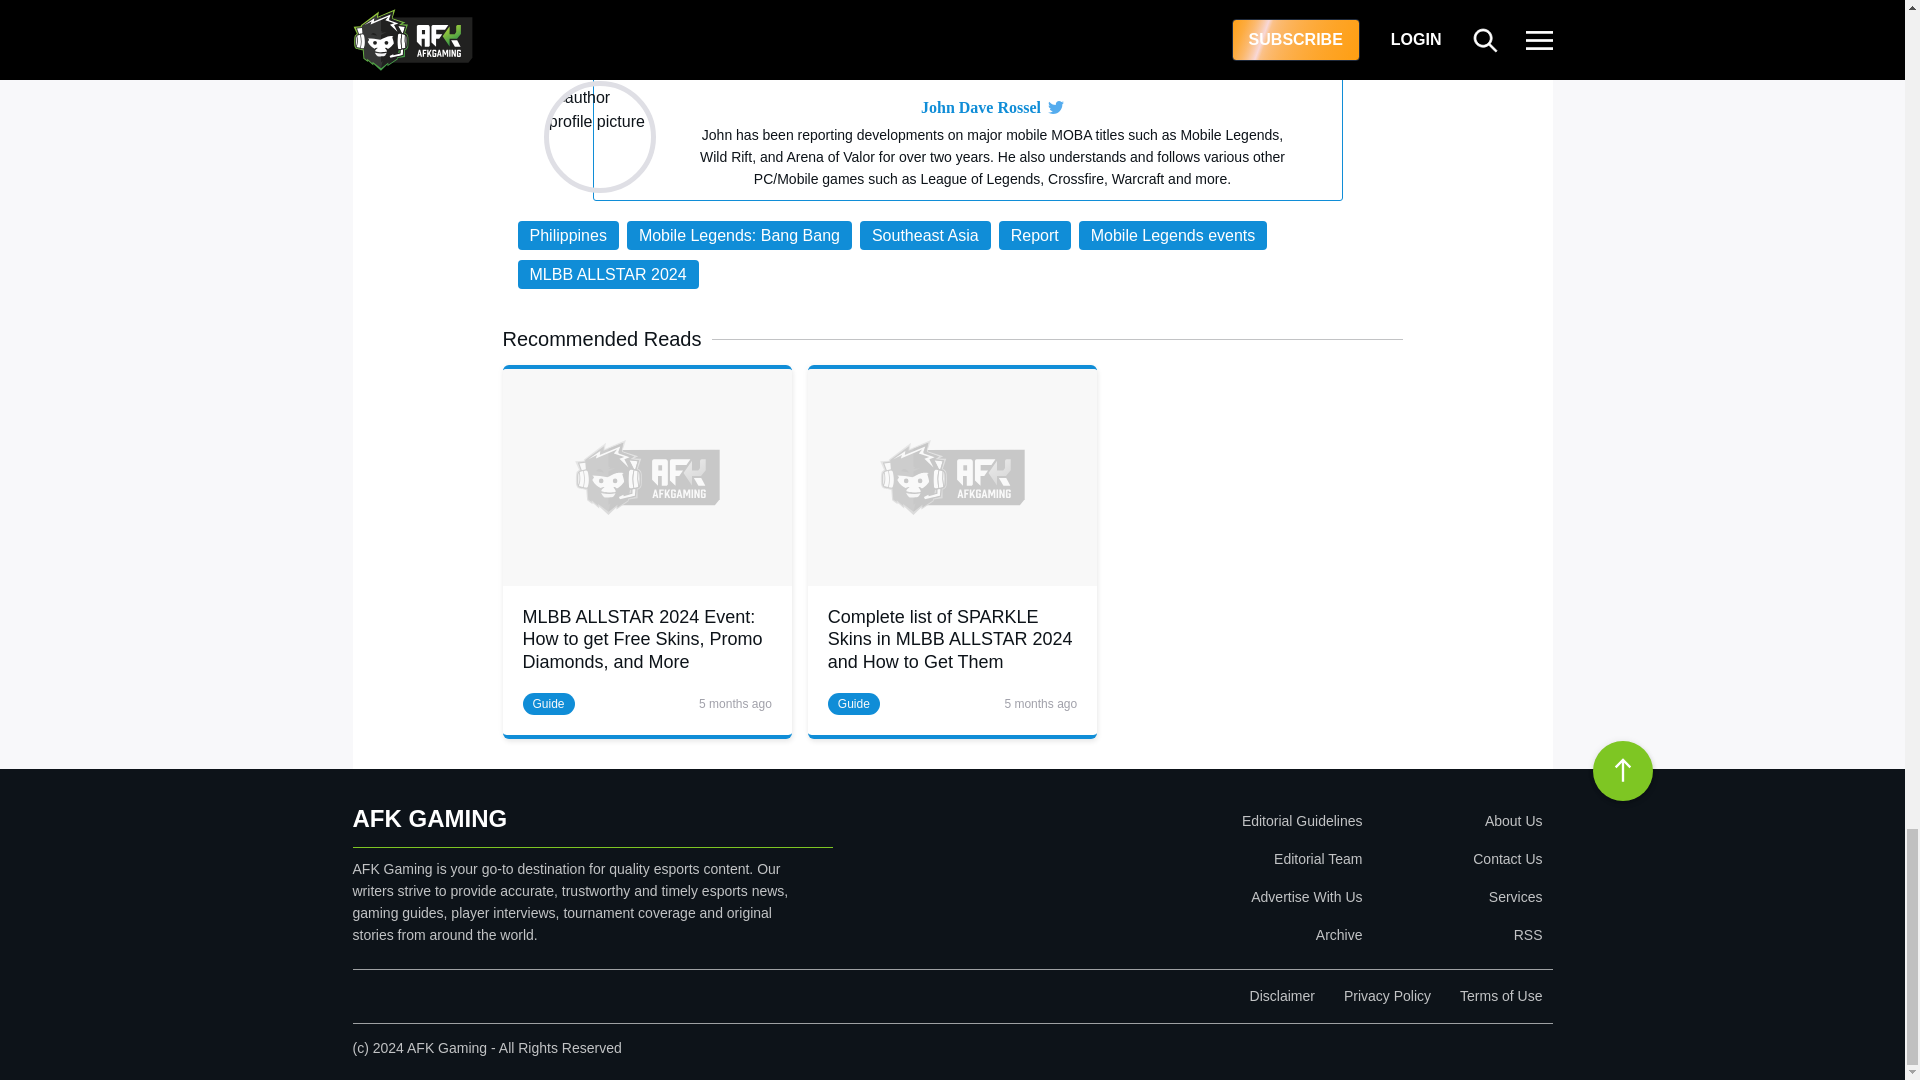 Image resolution: width=1920 pixels, height=1080 pixels. Describe the element at coordinates (1186, 821) in the screenshot. I see `Editorial Guidelines` at that location.